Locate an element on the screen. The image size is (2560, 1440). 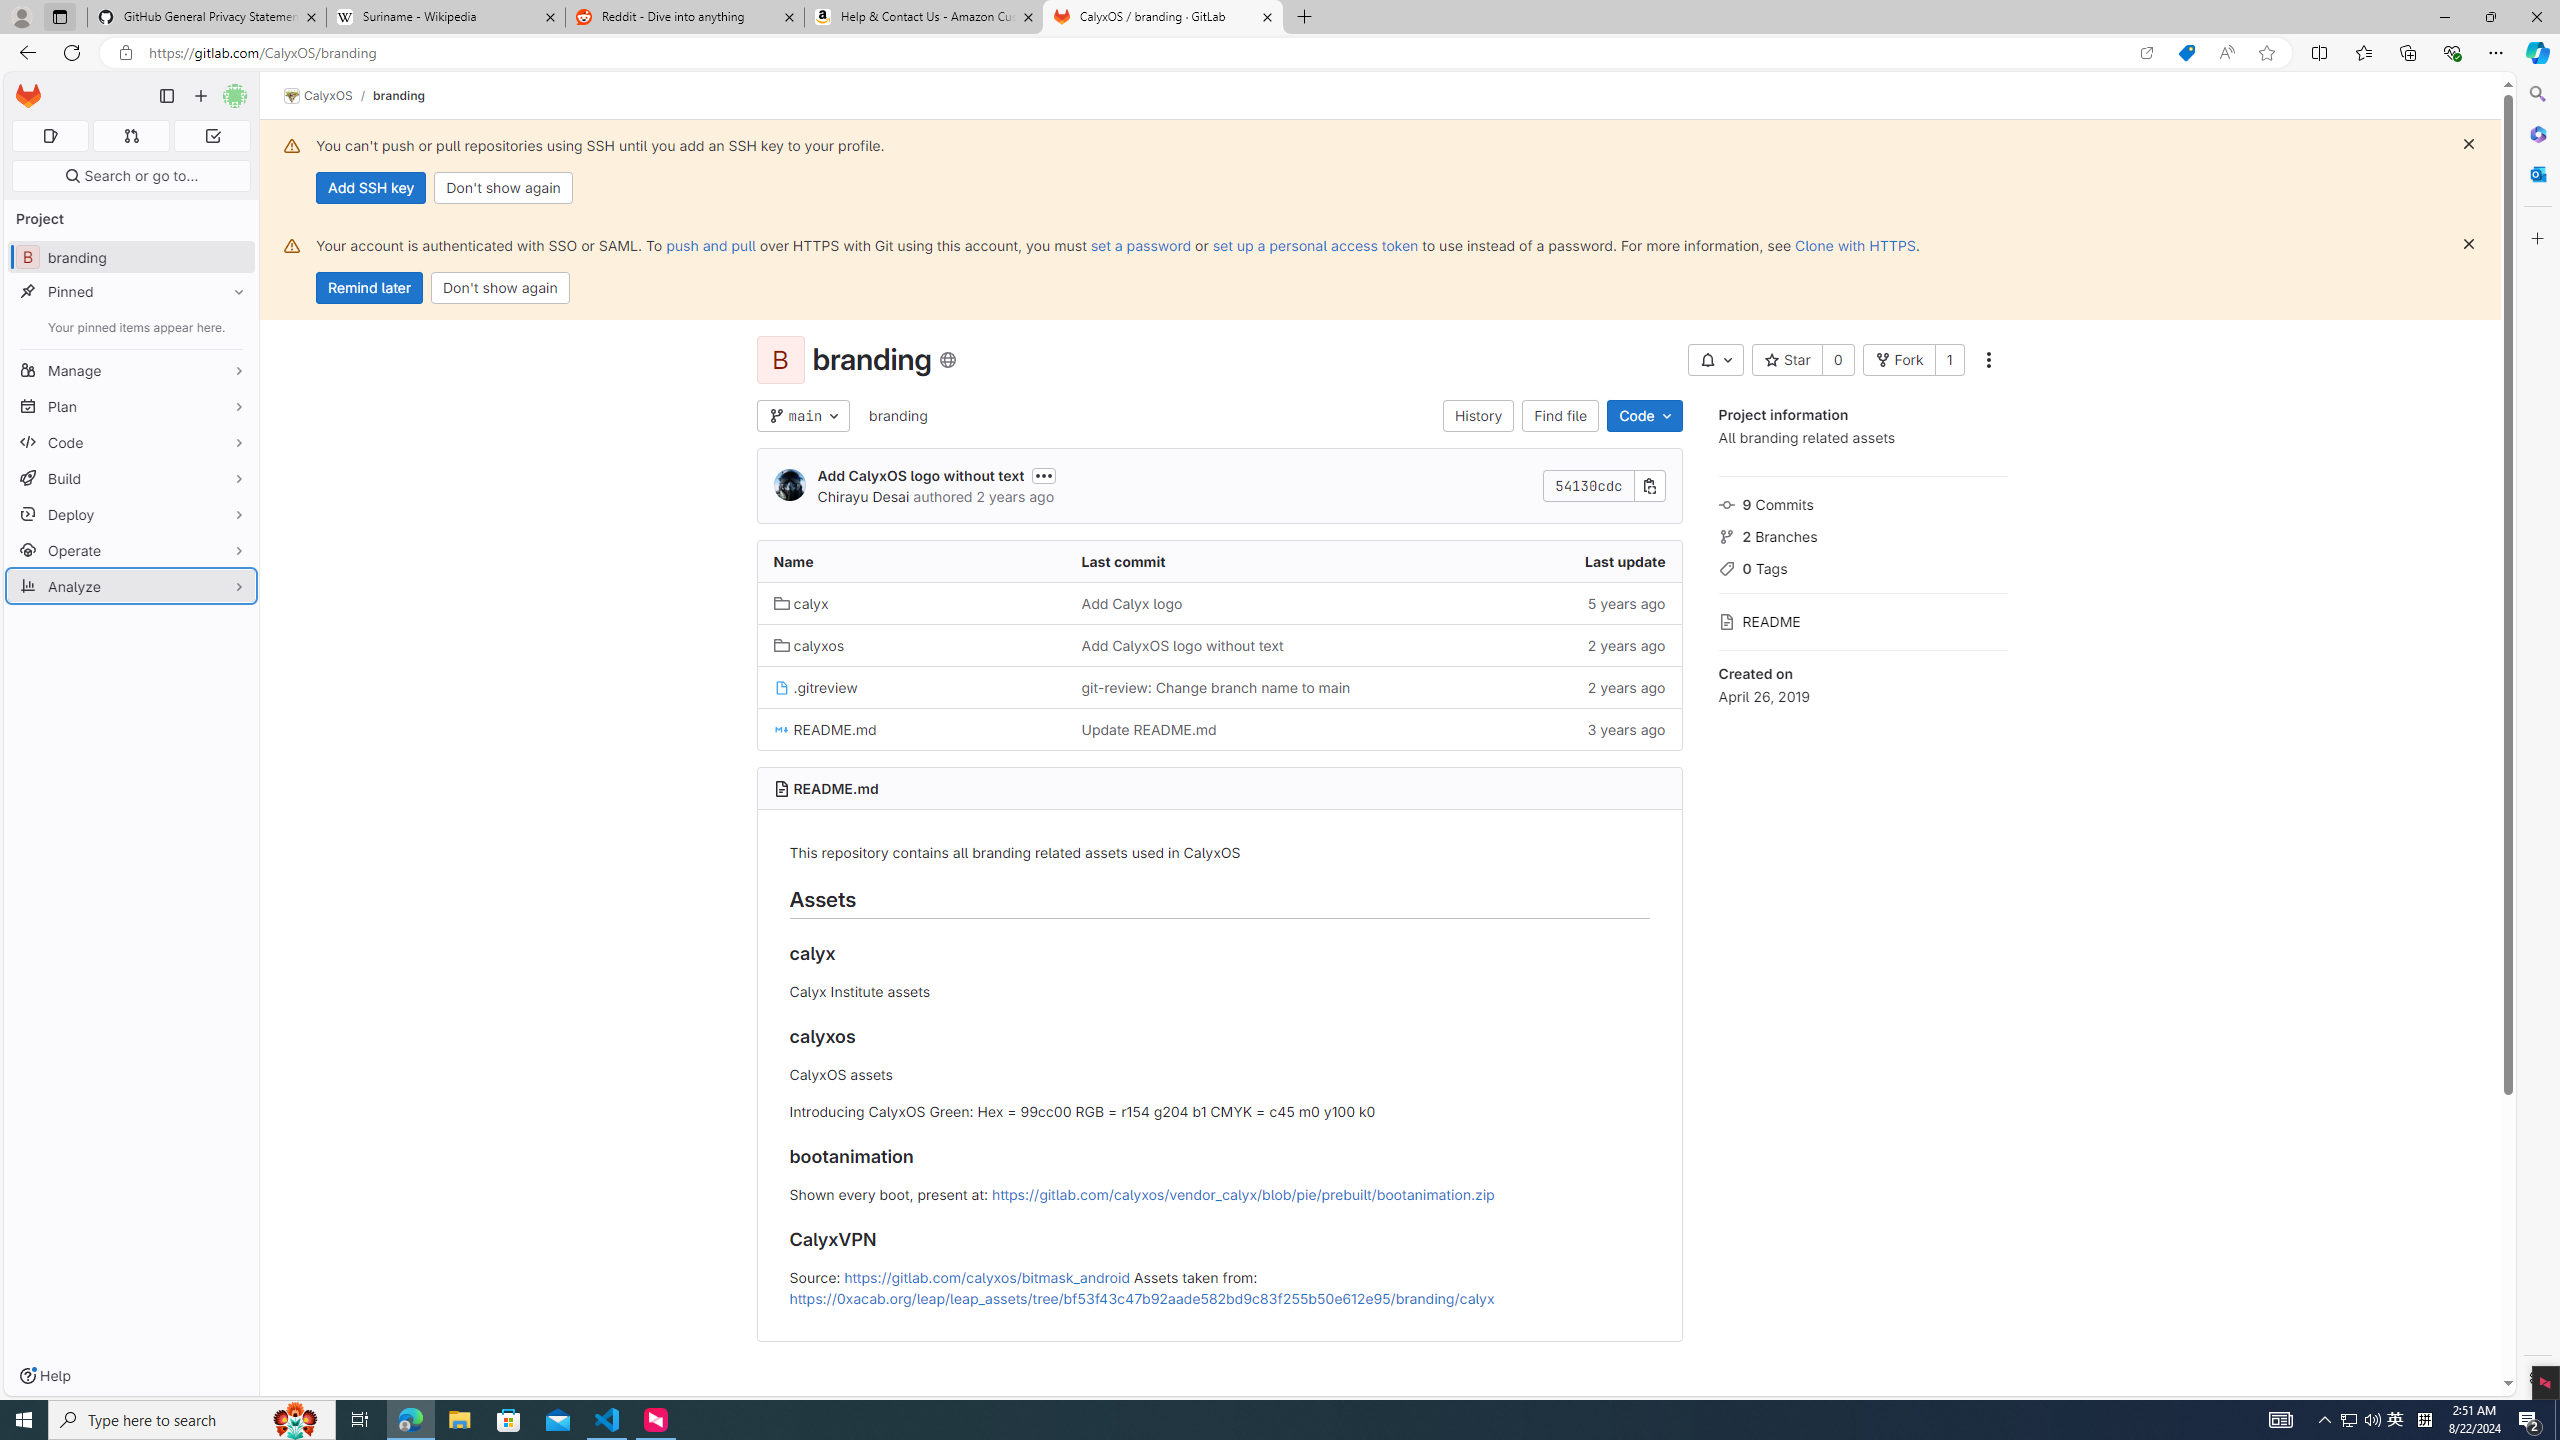
Pinned is located at coordinates (132, 292).